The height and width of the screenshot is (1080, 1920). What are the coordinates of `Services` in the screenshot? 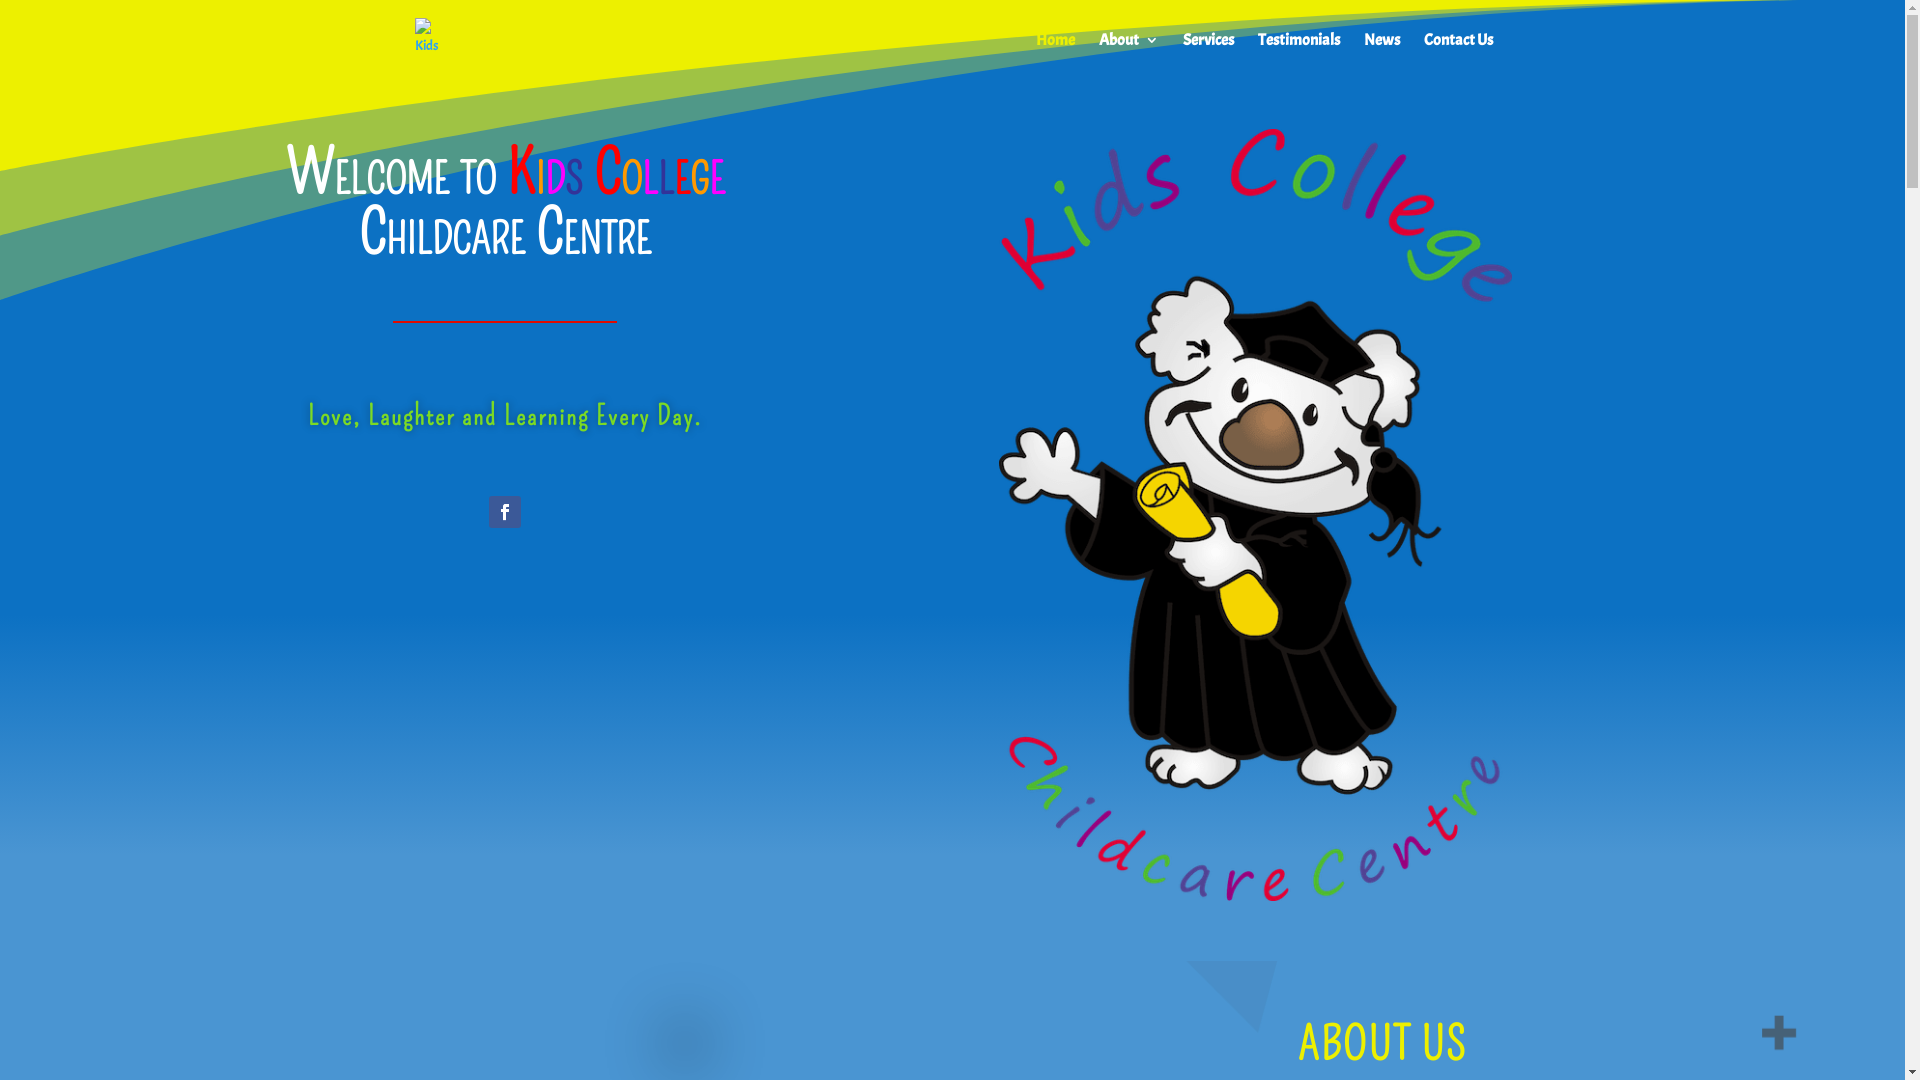 It's located at (1208, 56).